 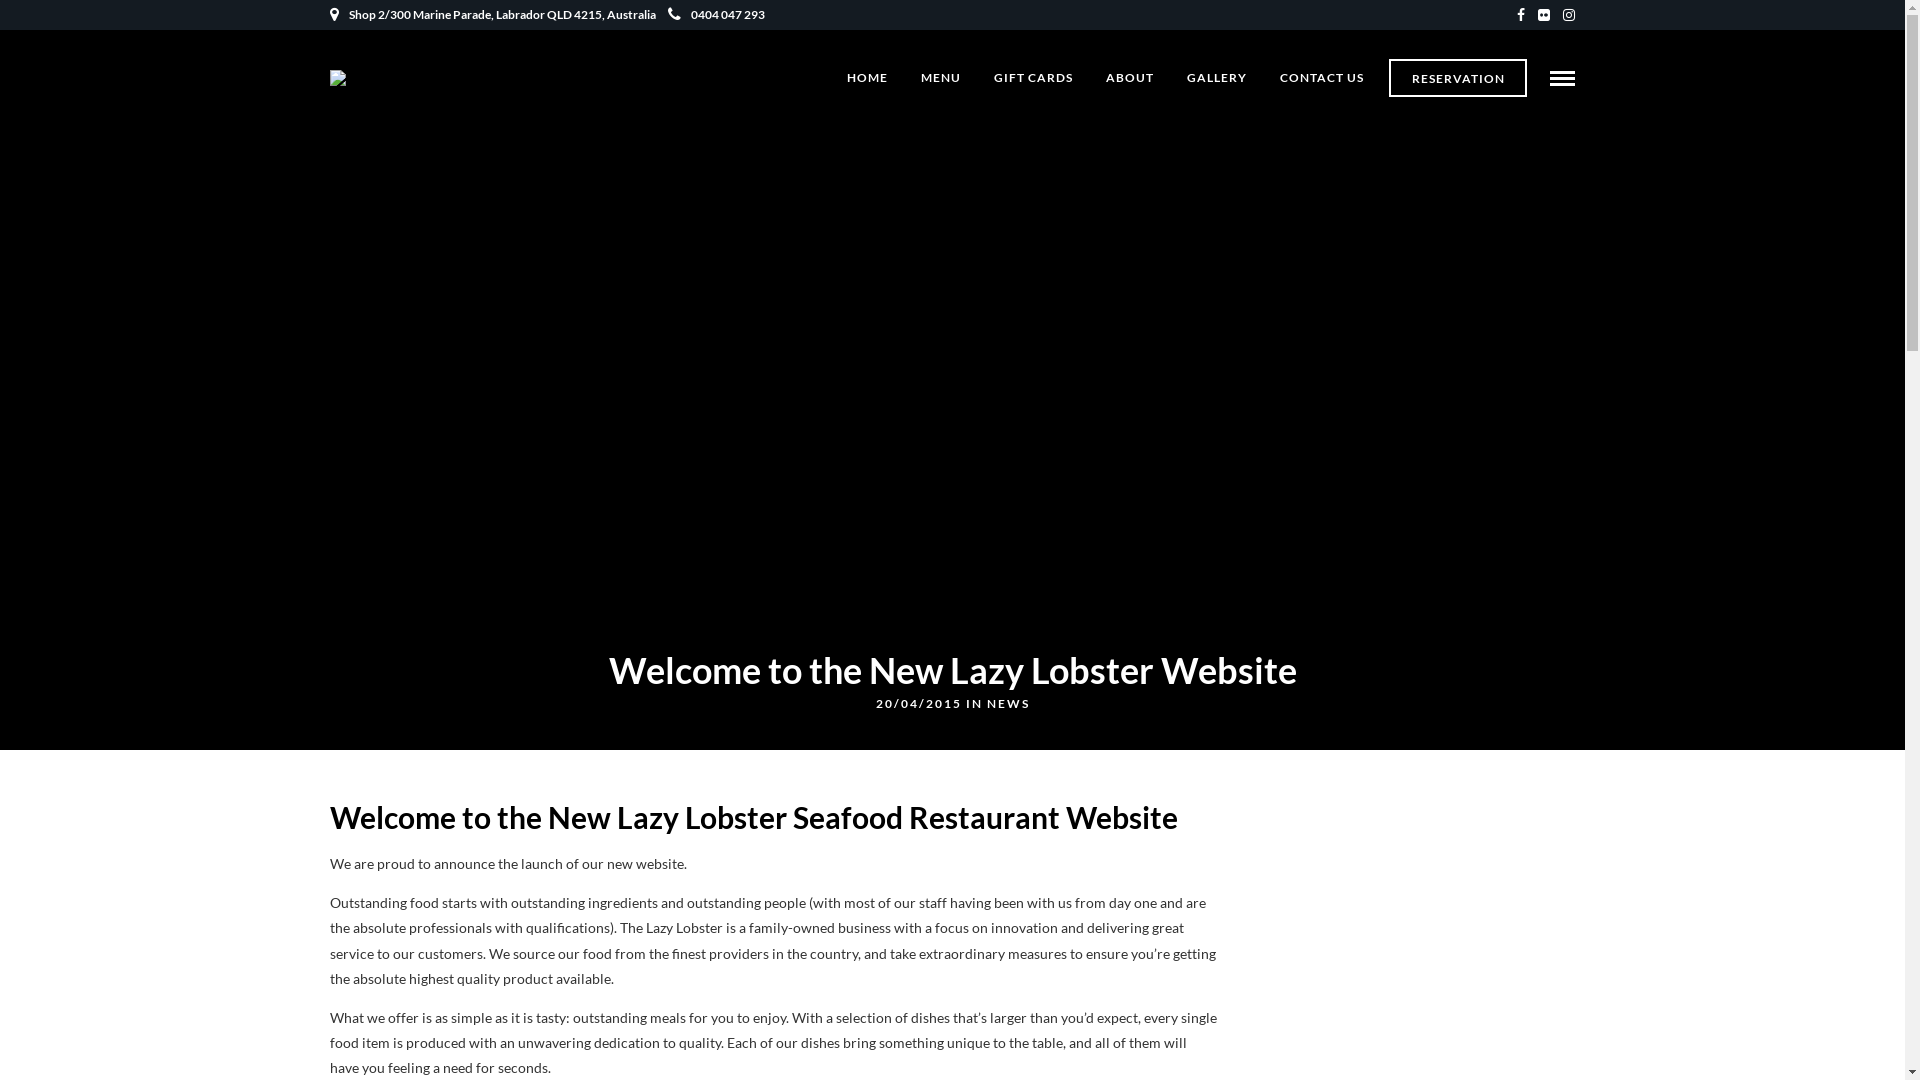 What do you see at coordinates (1034, 78) in the screenshot?
I see `GIFT CARDS` at bounding box center [1034, 78].